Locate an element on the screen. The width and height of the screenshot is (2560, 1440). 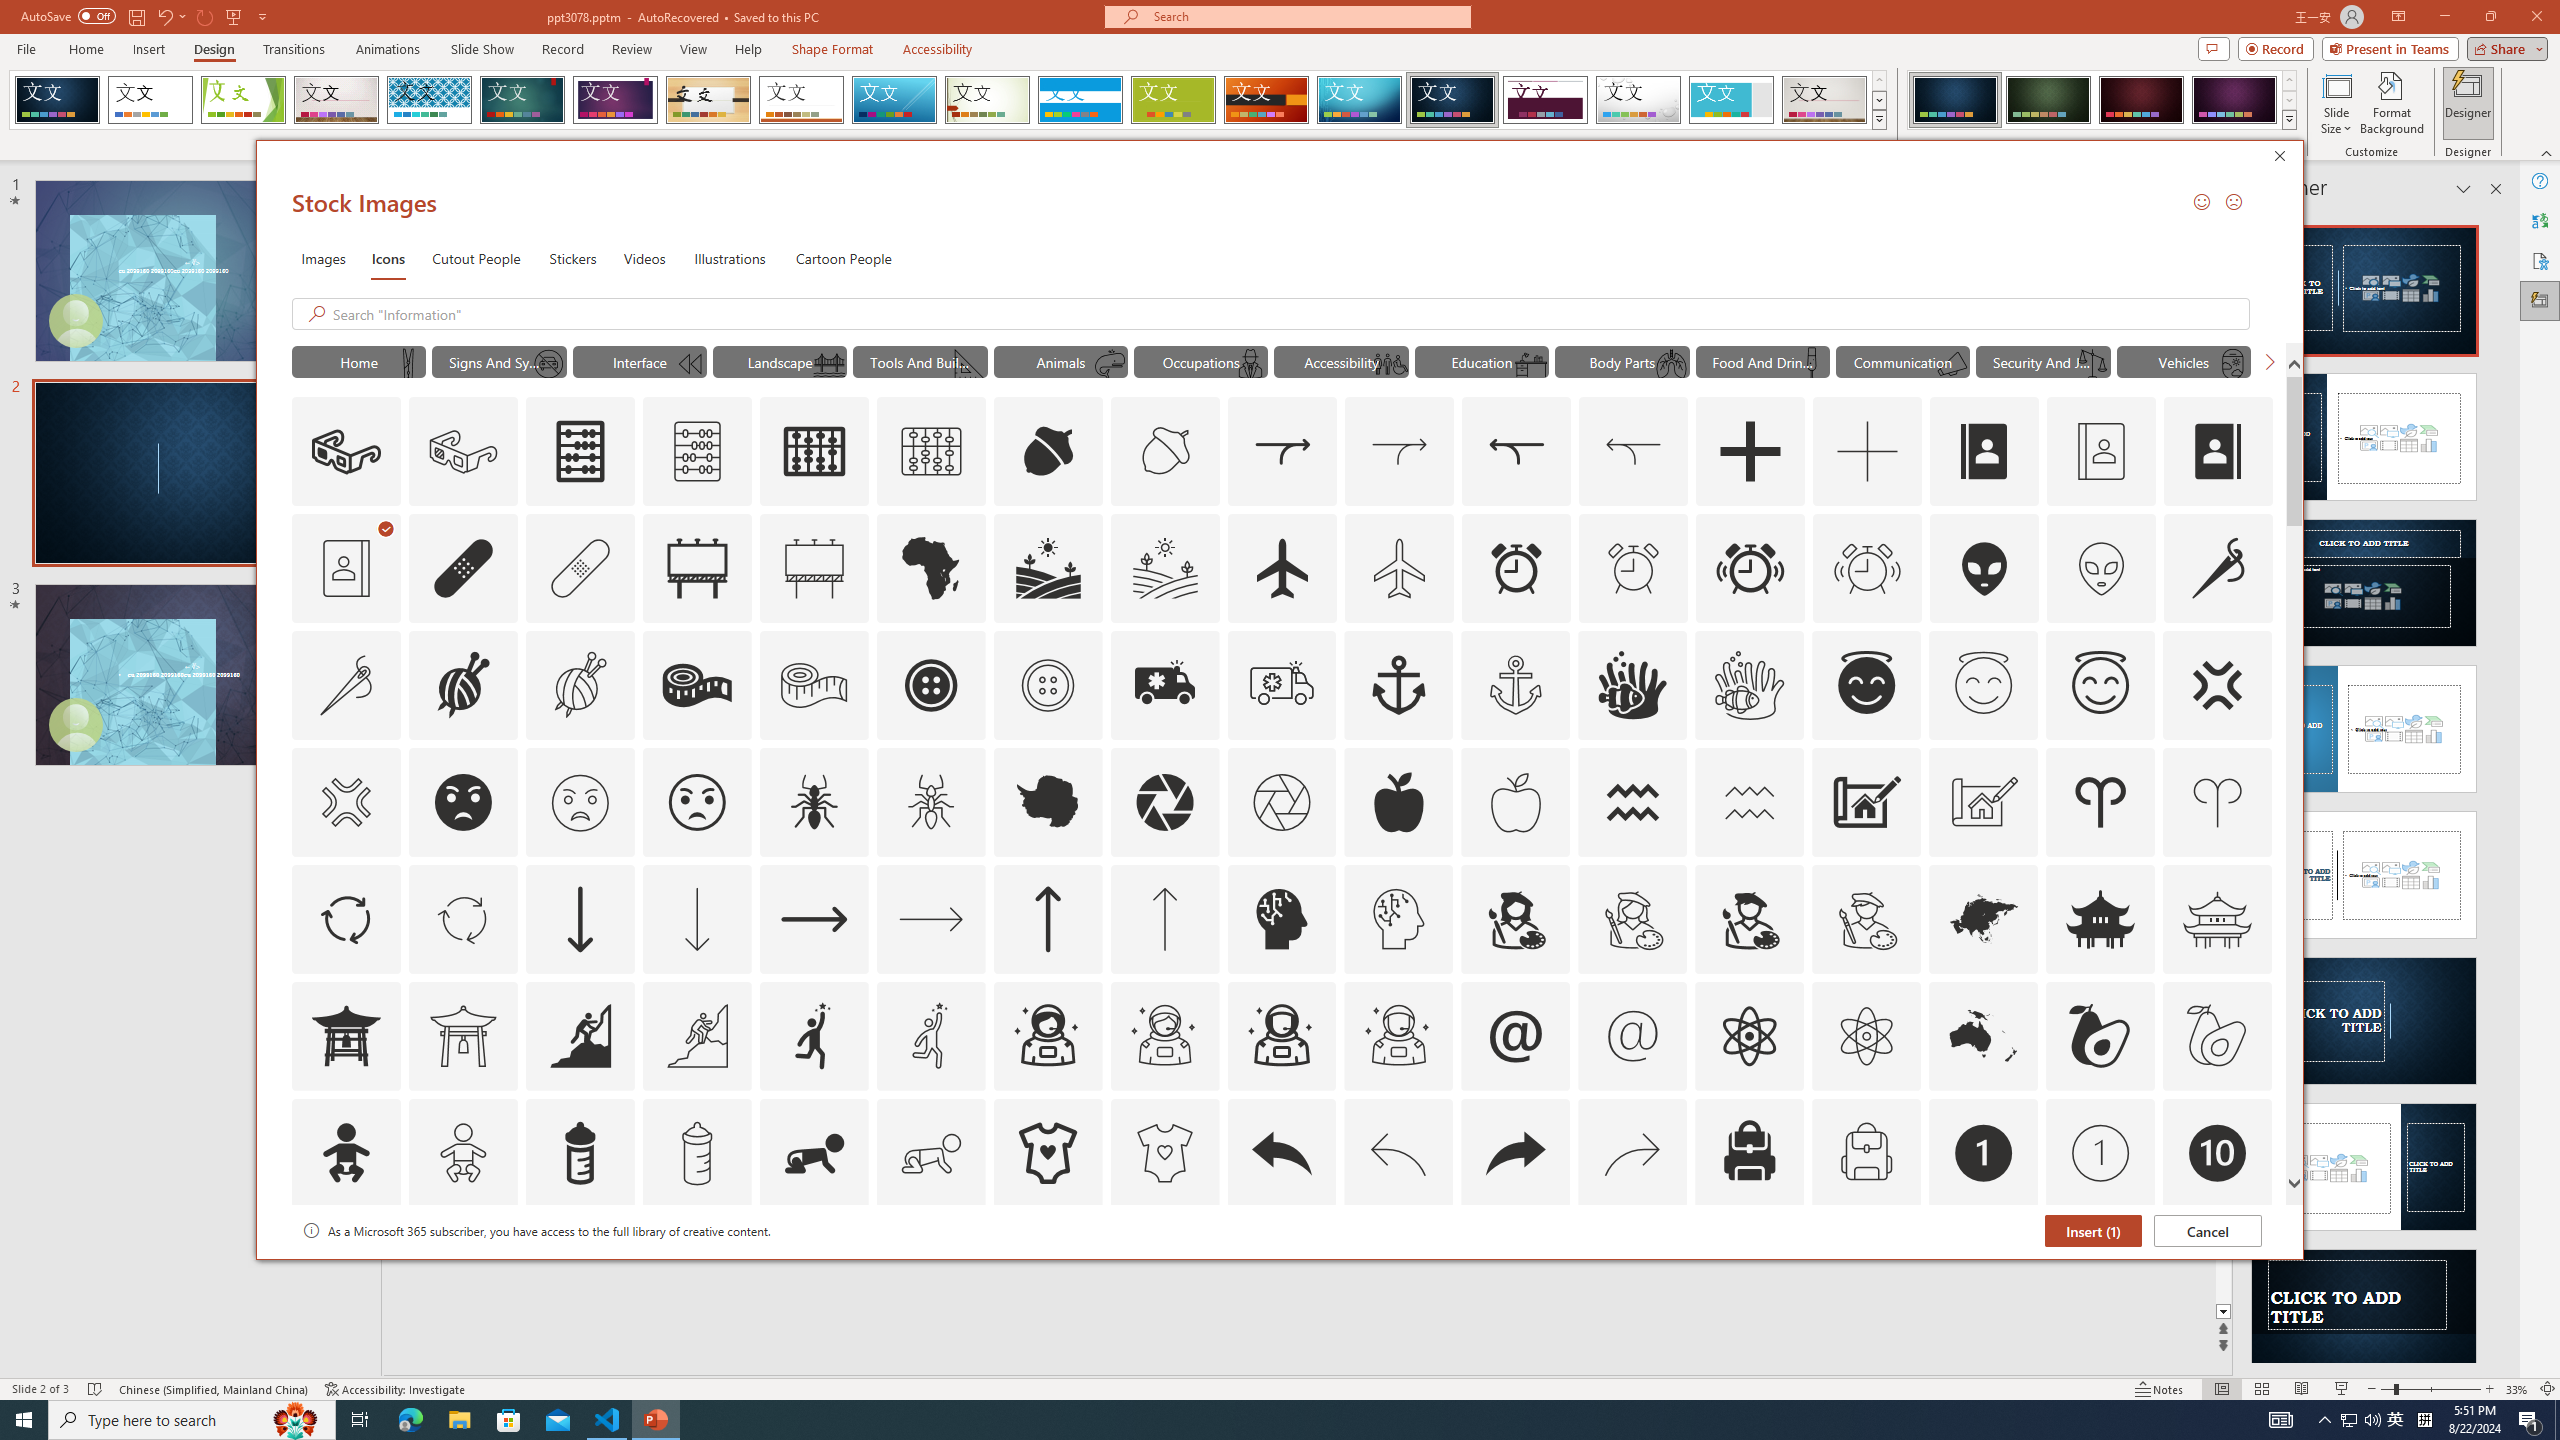
AutomationID: Icons_ArrowUp is located at coordinates (1046, 918).